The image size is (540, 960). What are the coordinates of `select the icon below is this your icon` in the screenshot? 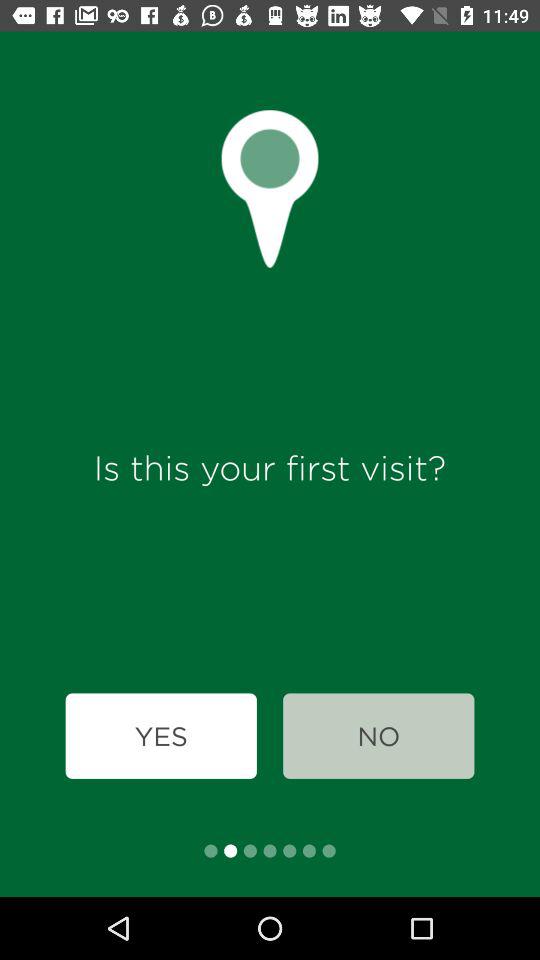 It's located at (378, 736).